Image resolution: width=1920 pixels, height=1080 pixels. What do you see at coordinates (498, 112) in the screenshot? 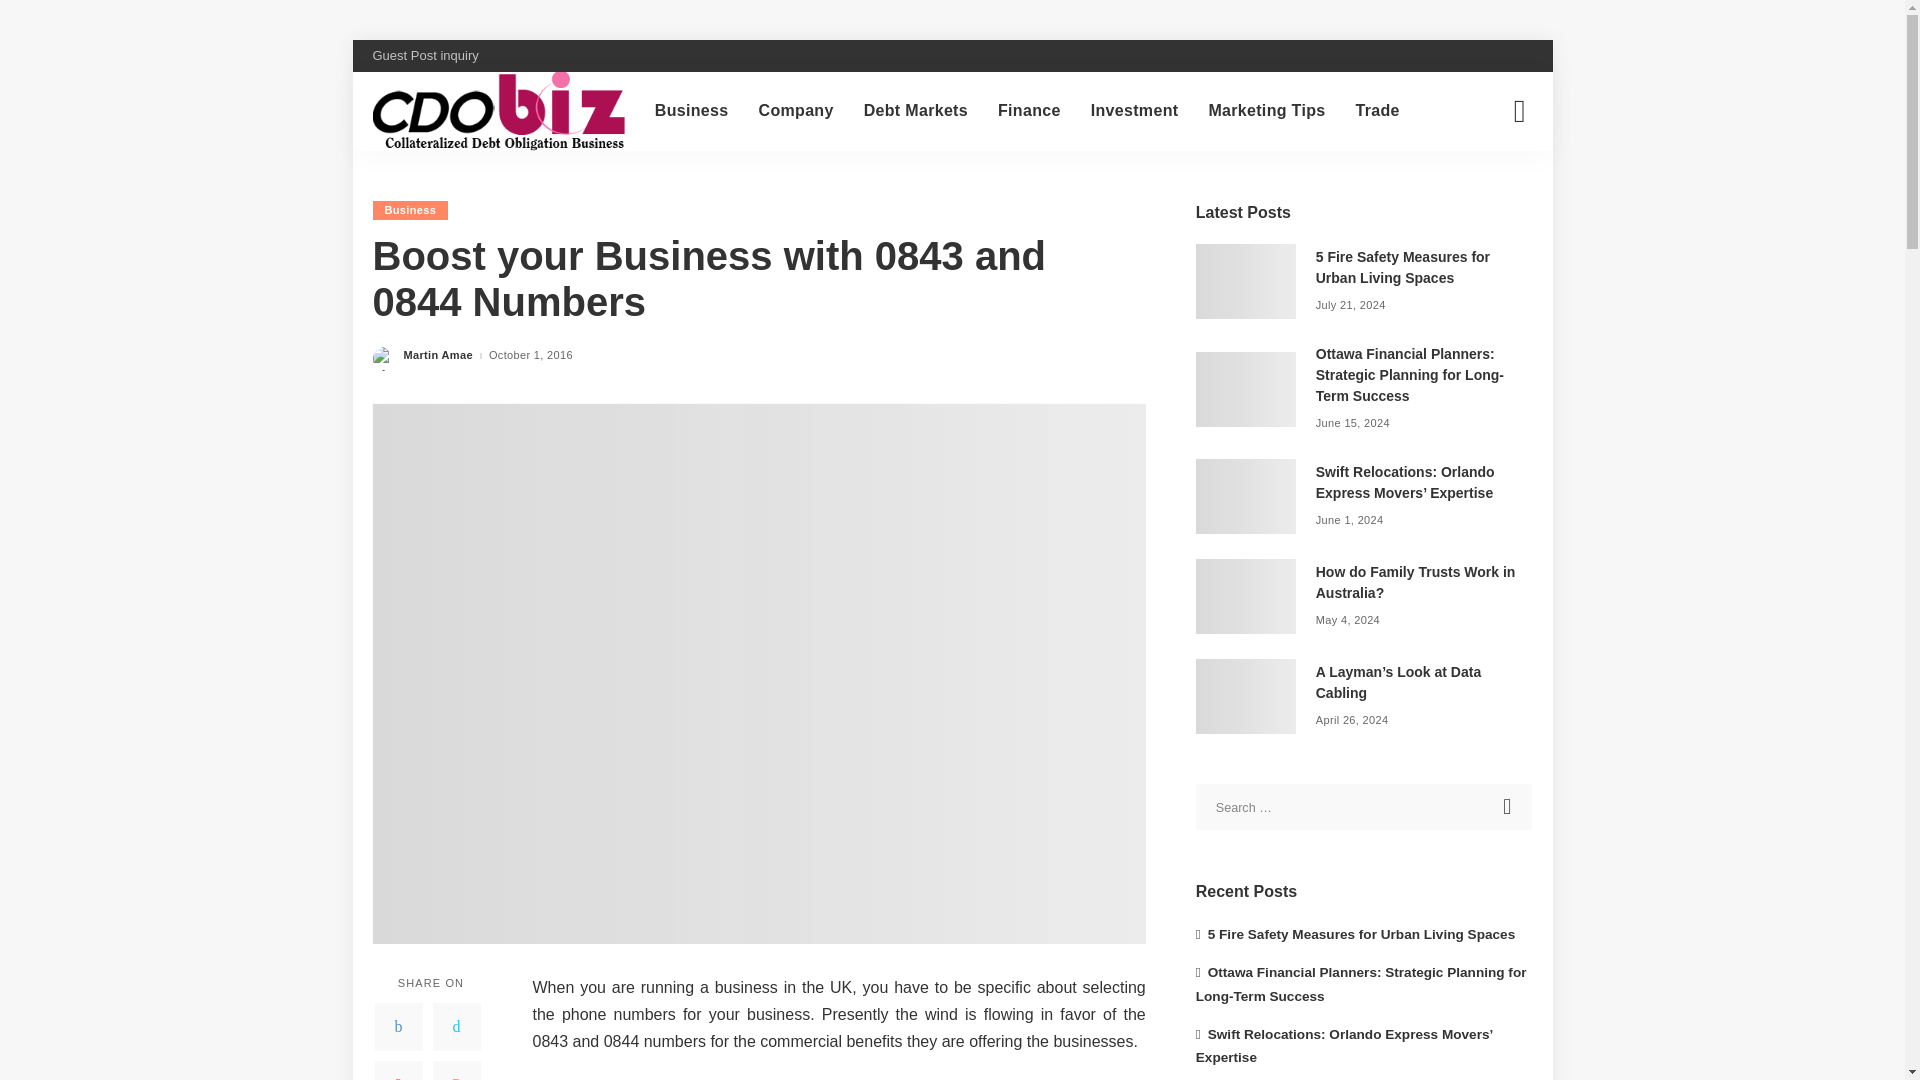
I see `CDO Biz - Get The Ultimate business services Guide Now!` at bounding box center [498, 112].